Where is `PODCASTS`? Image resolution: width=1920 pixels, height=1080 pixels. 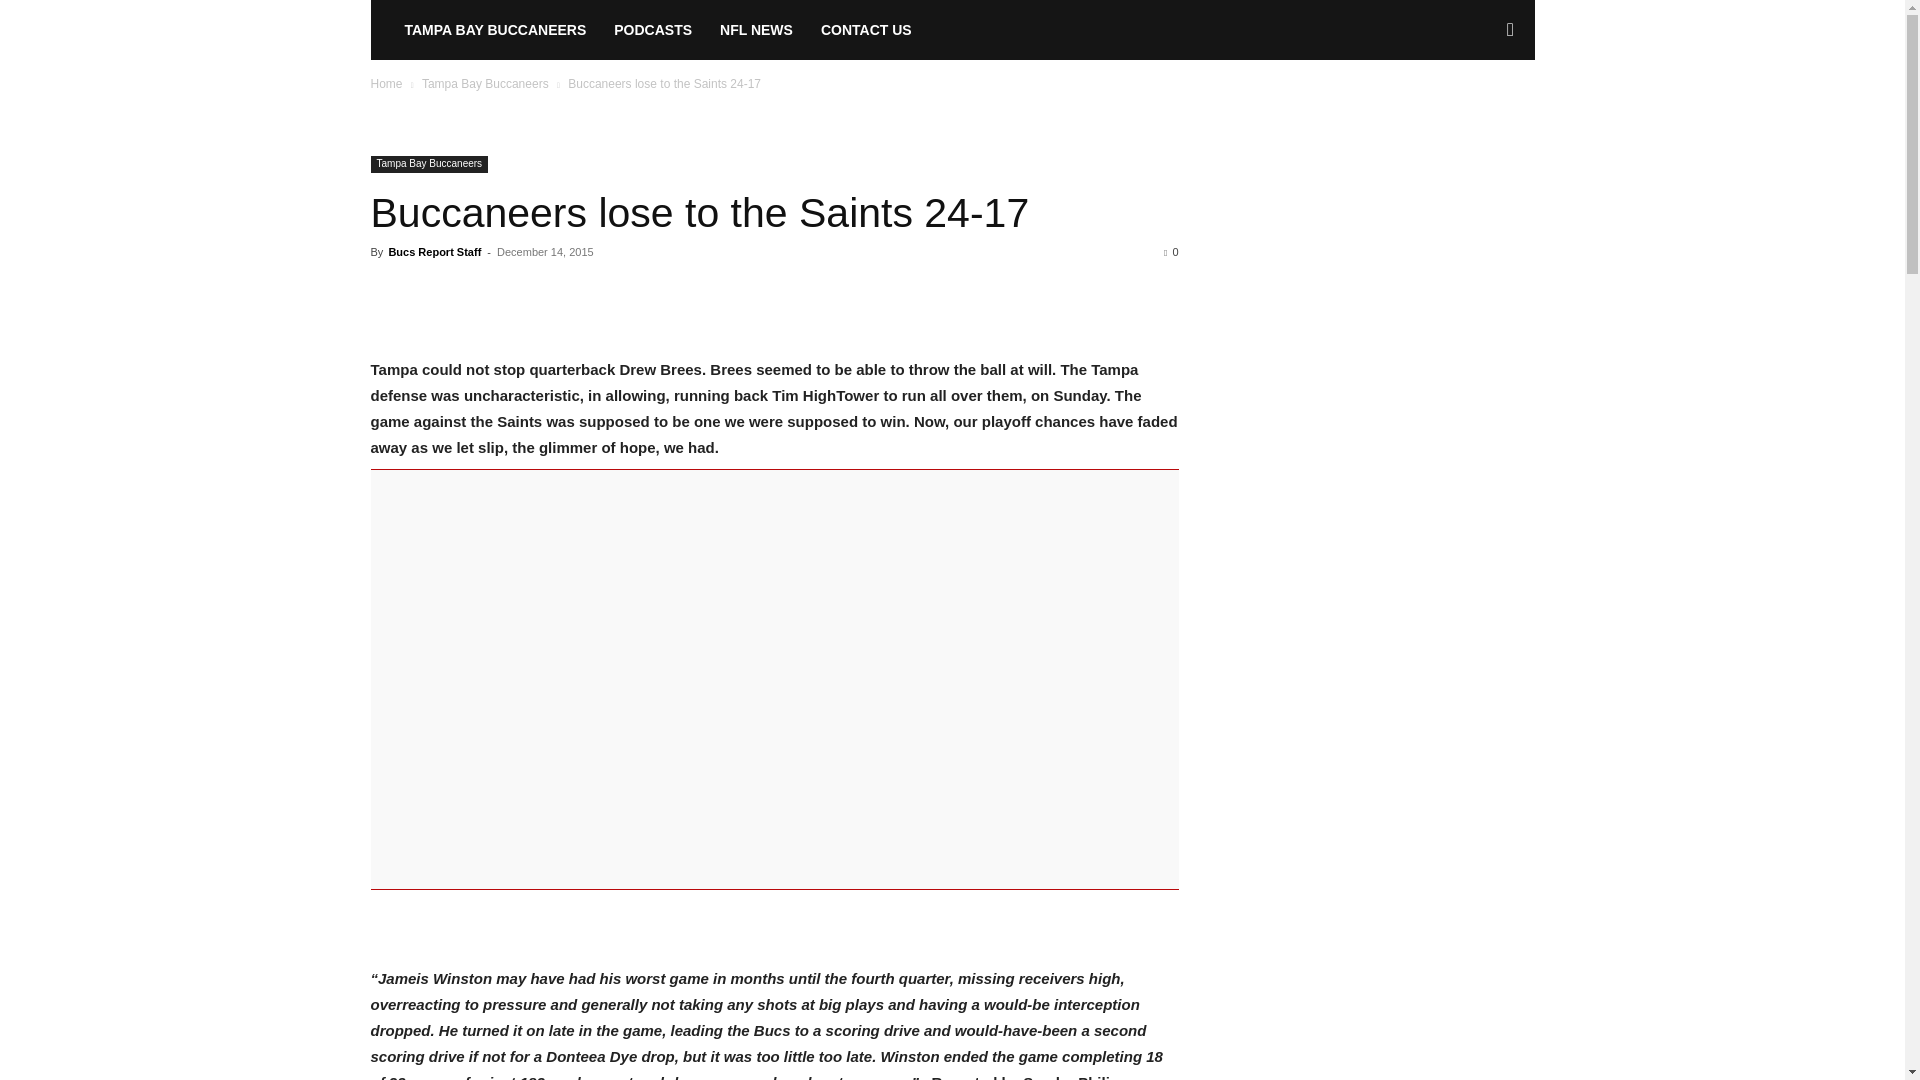
PODCASTS is located at coordinates (652, 30).